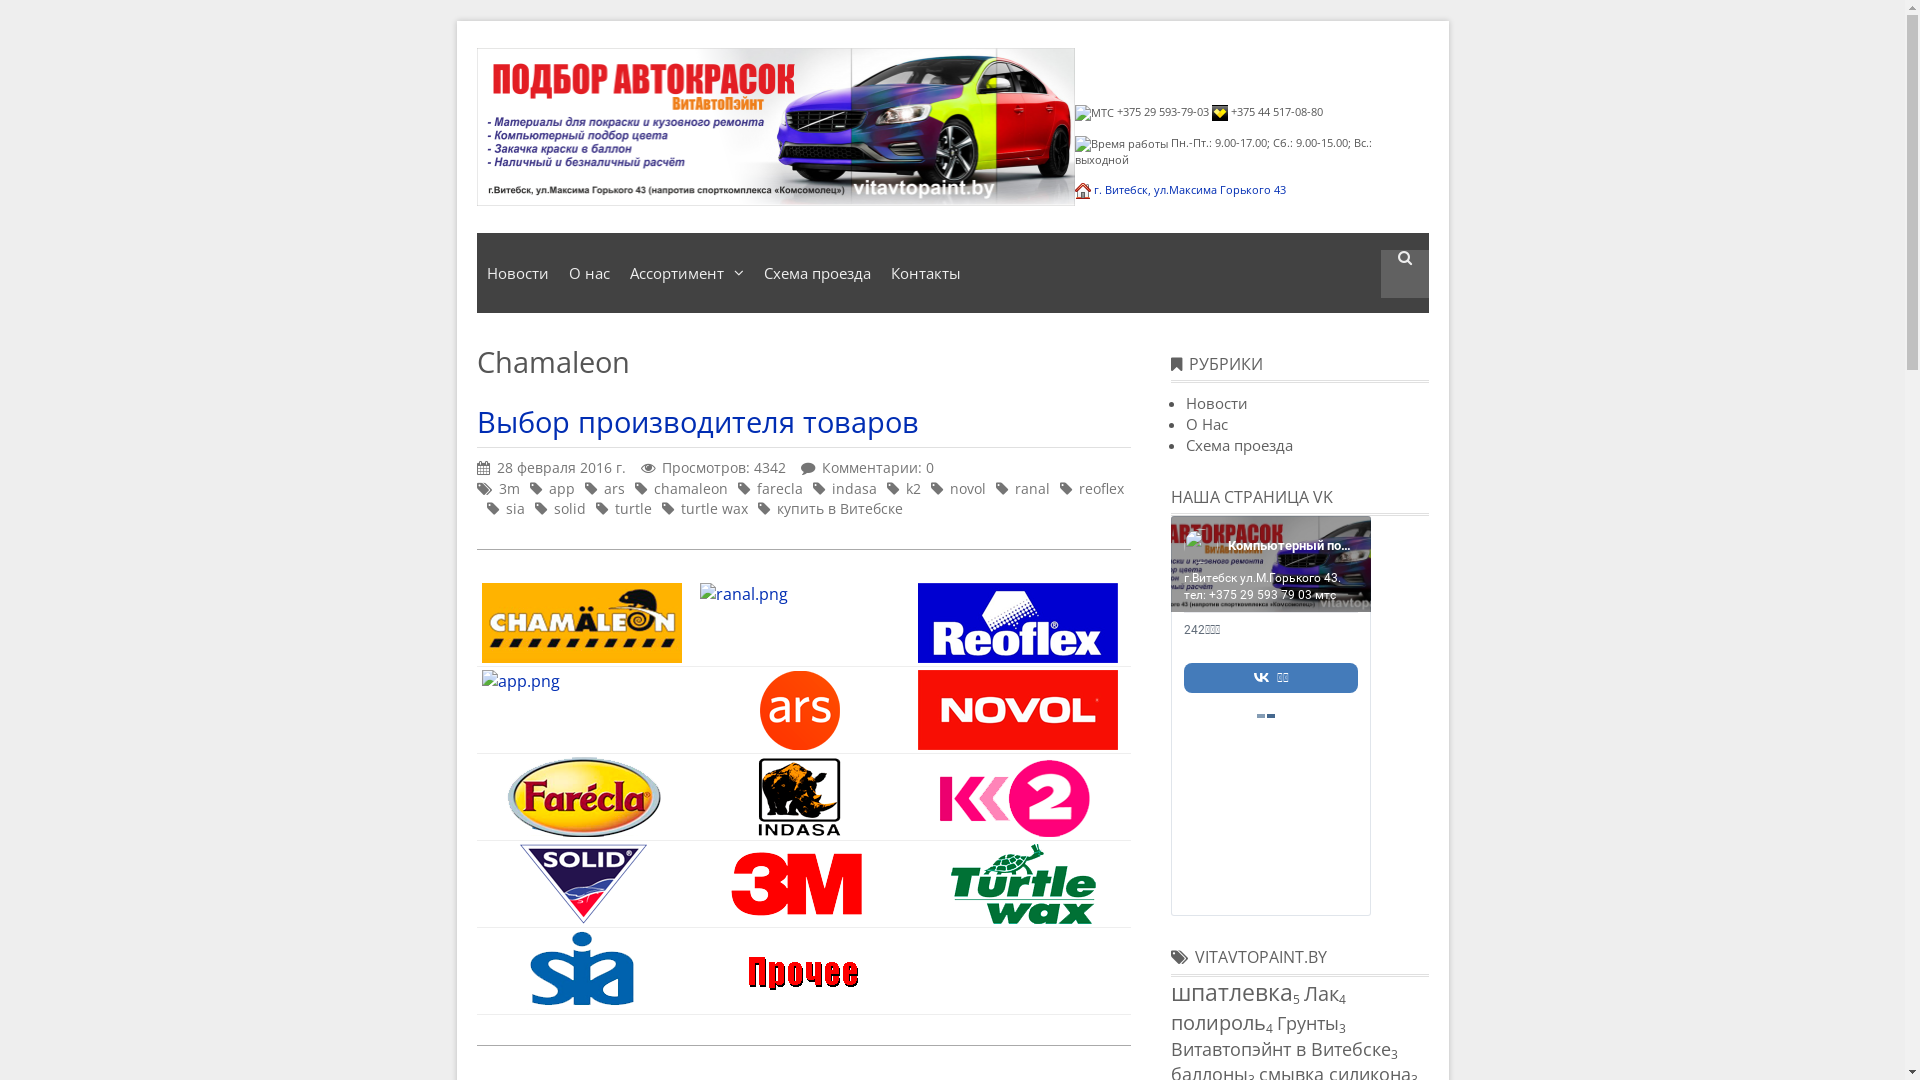 The width and height of the screenshot is (1920, 1080). Describe the element at coordinates (914, 488) in the screenshot. I see `k2` at that location.